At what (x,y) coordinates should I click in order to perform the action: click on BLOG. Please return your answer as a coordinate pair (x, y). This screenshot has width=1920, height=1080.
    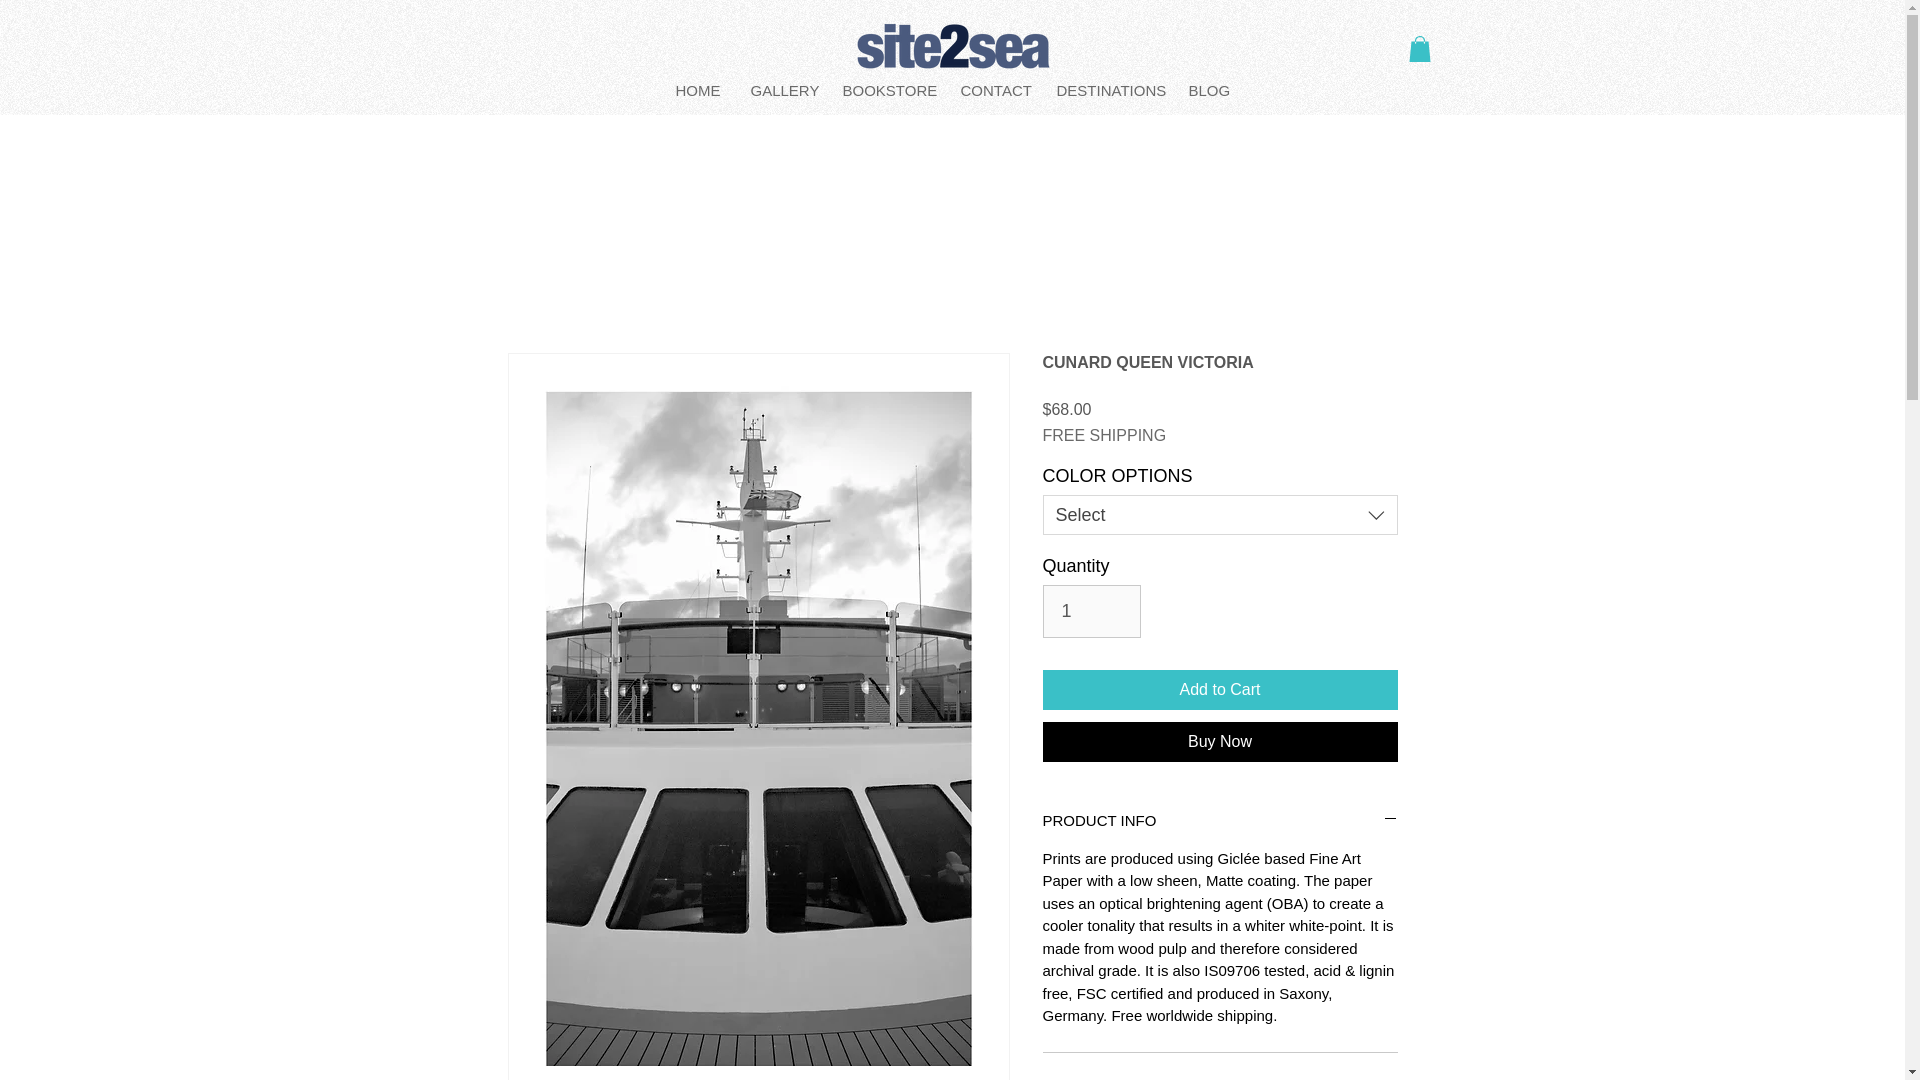
    Looking at the image, I should click on (1208, 90).